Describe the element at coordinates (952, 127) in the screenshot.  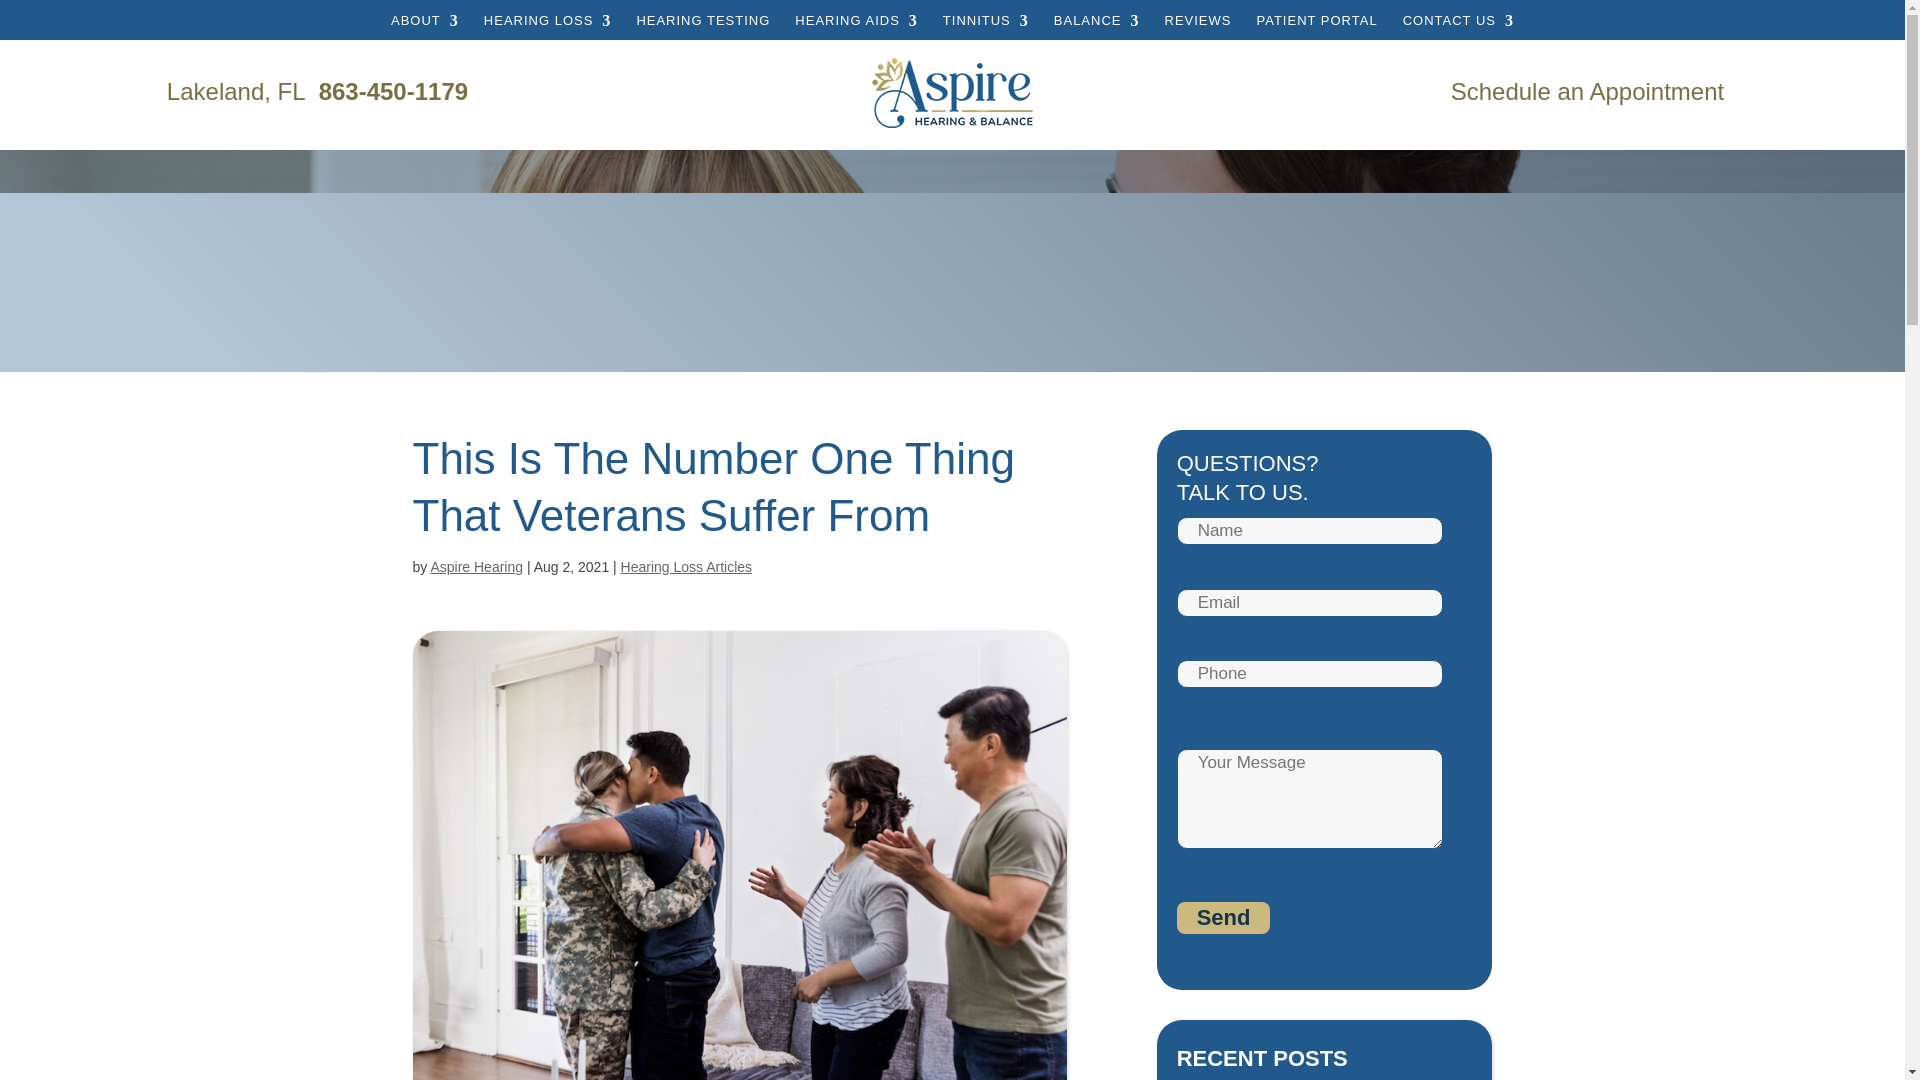
I see `Aspire Hearing` at that location.